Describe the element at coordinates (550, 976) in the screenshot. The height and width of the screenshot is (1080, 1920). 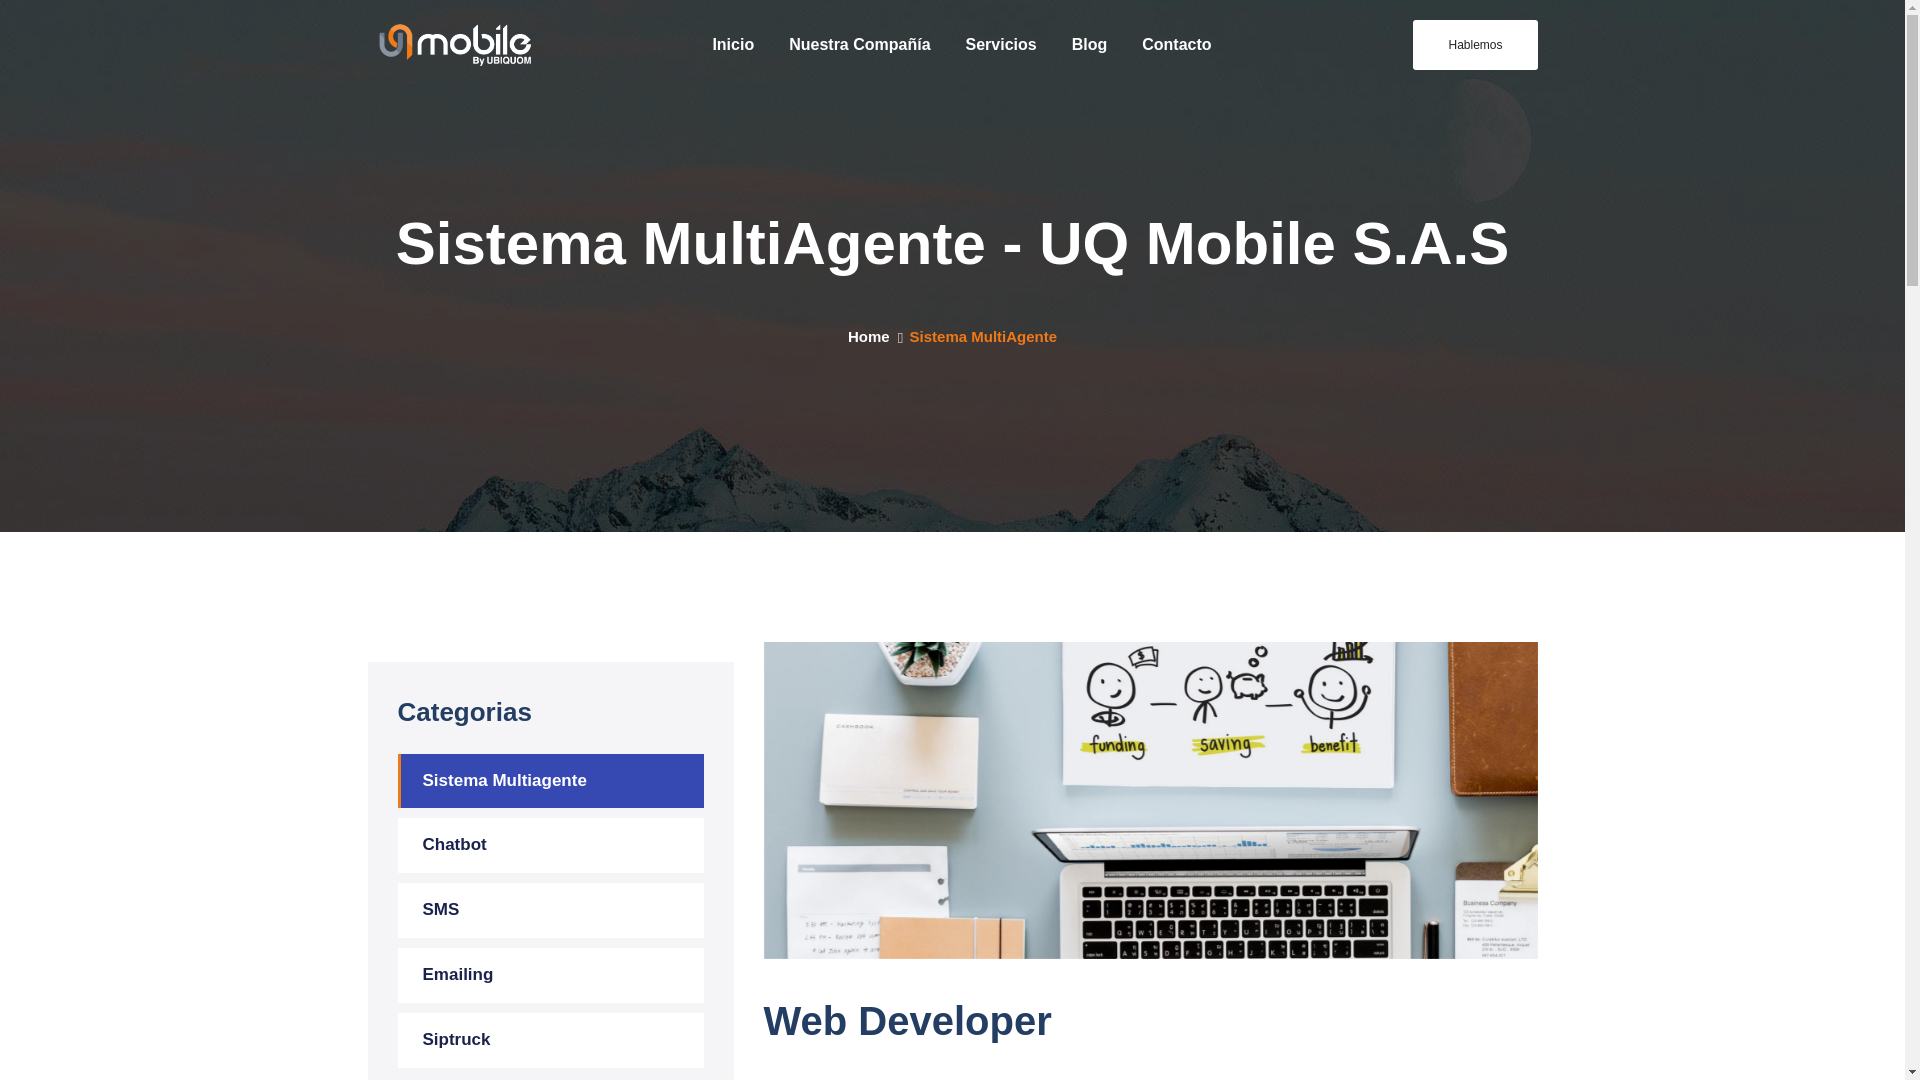
I see `Emailing` at that location.